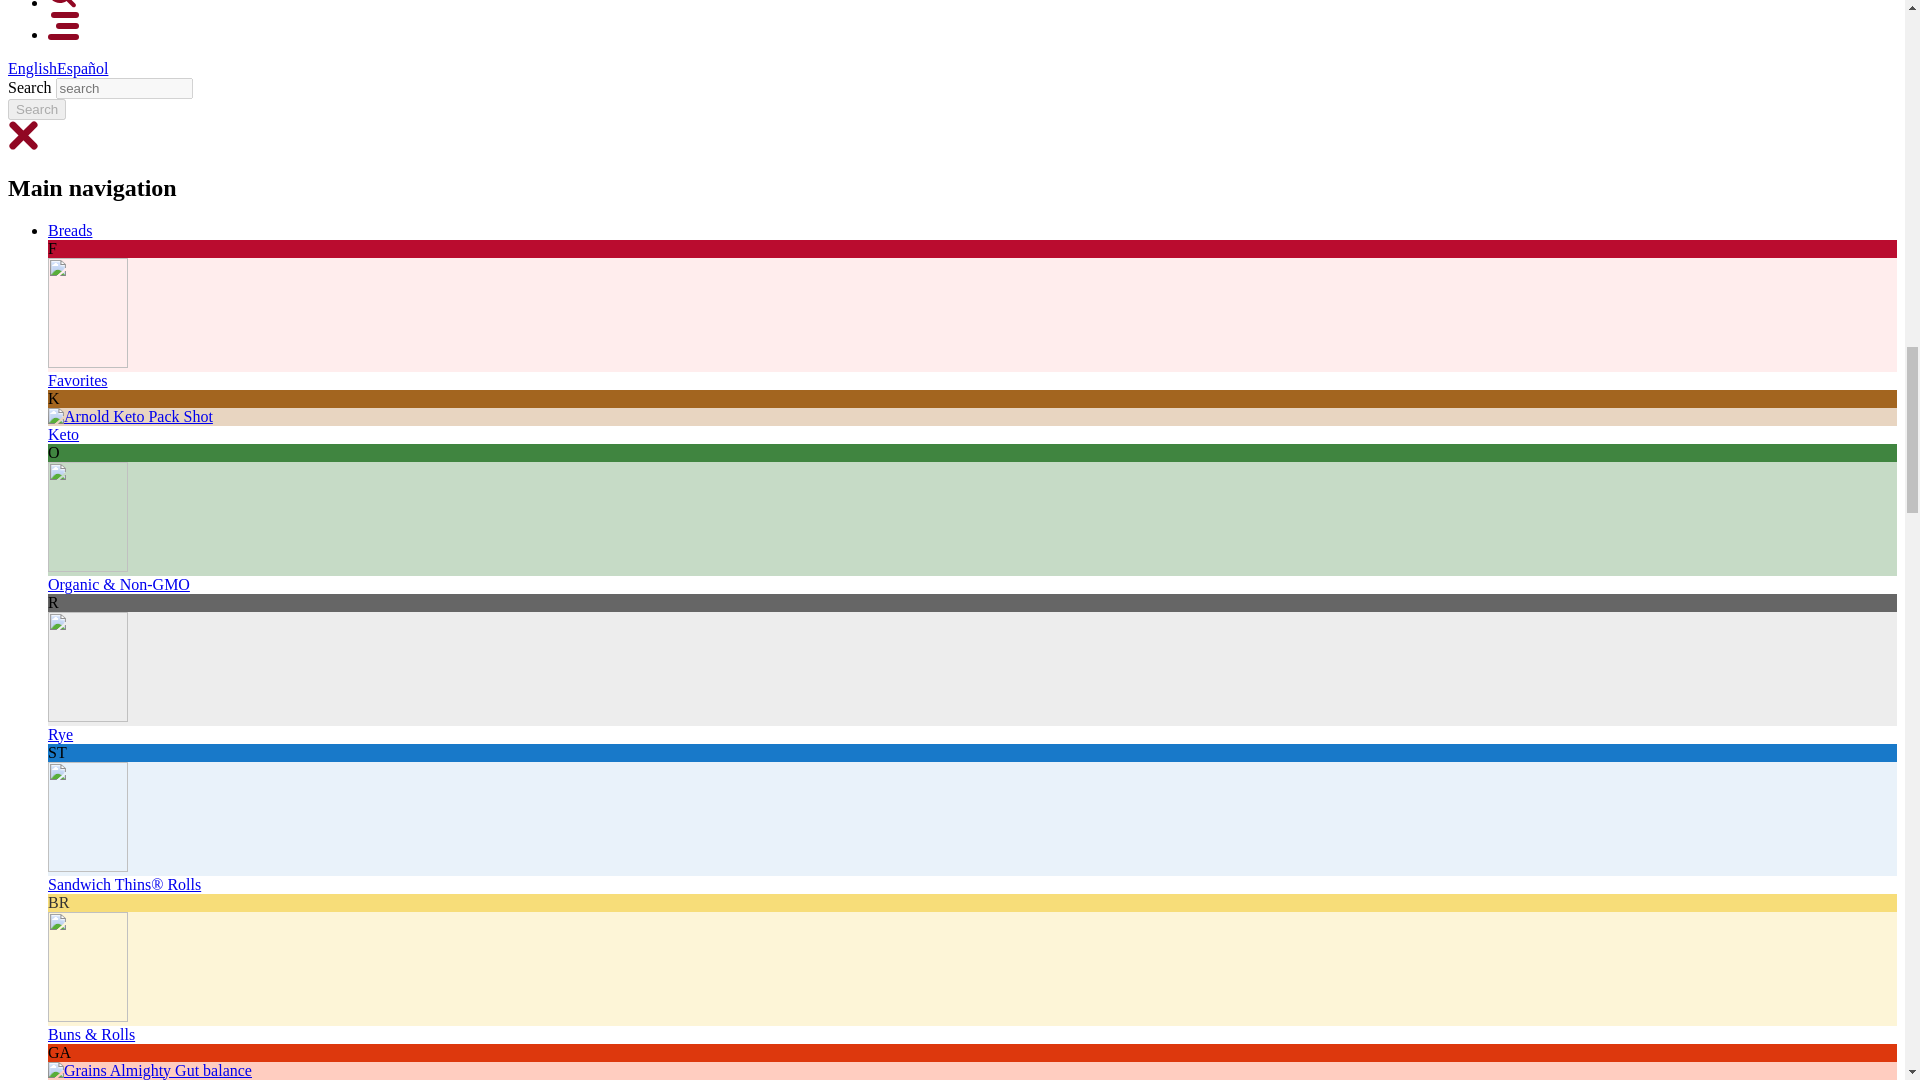 This screenshot has width=1920, height=1080. Describe the element at coordinates (36, 109) in the screenshot. I see `Search` at that location.